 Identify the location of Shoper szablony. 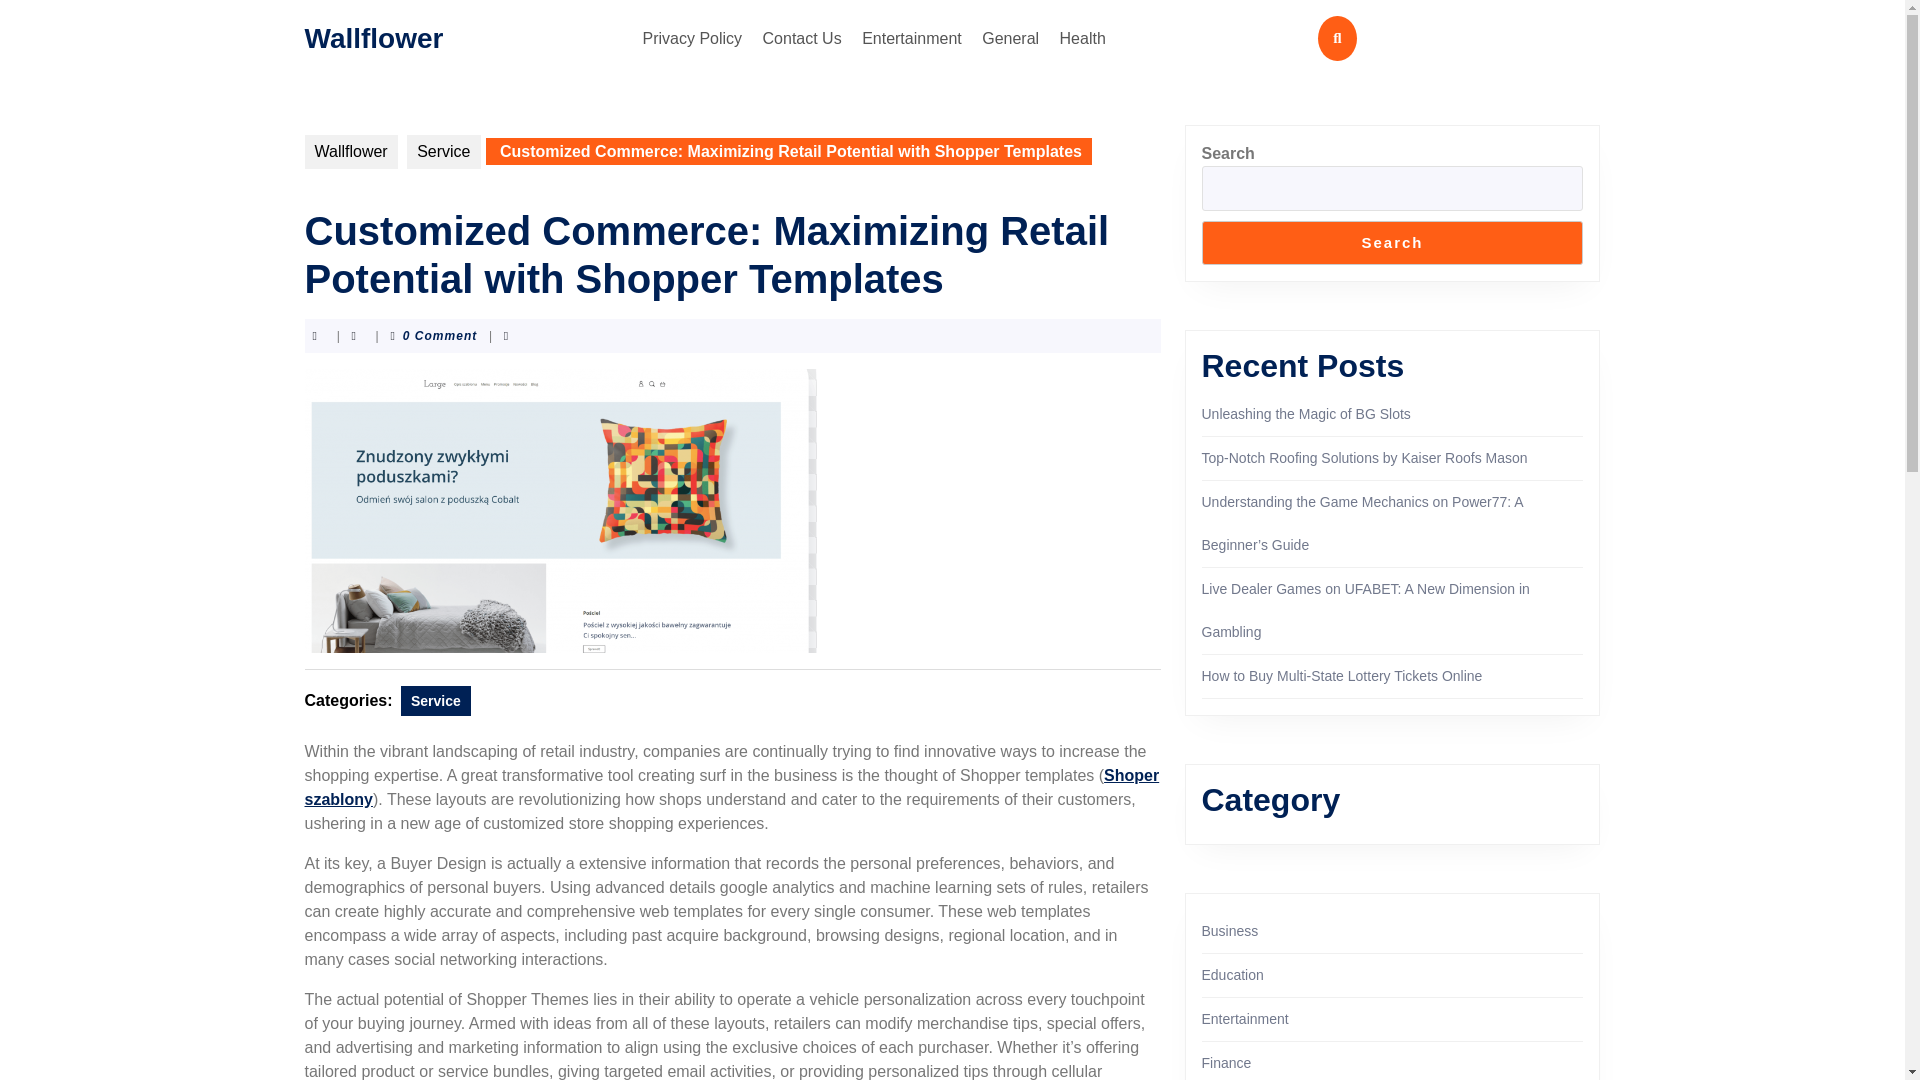
(731, 786).